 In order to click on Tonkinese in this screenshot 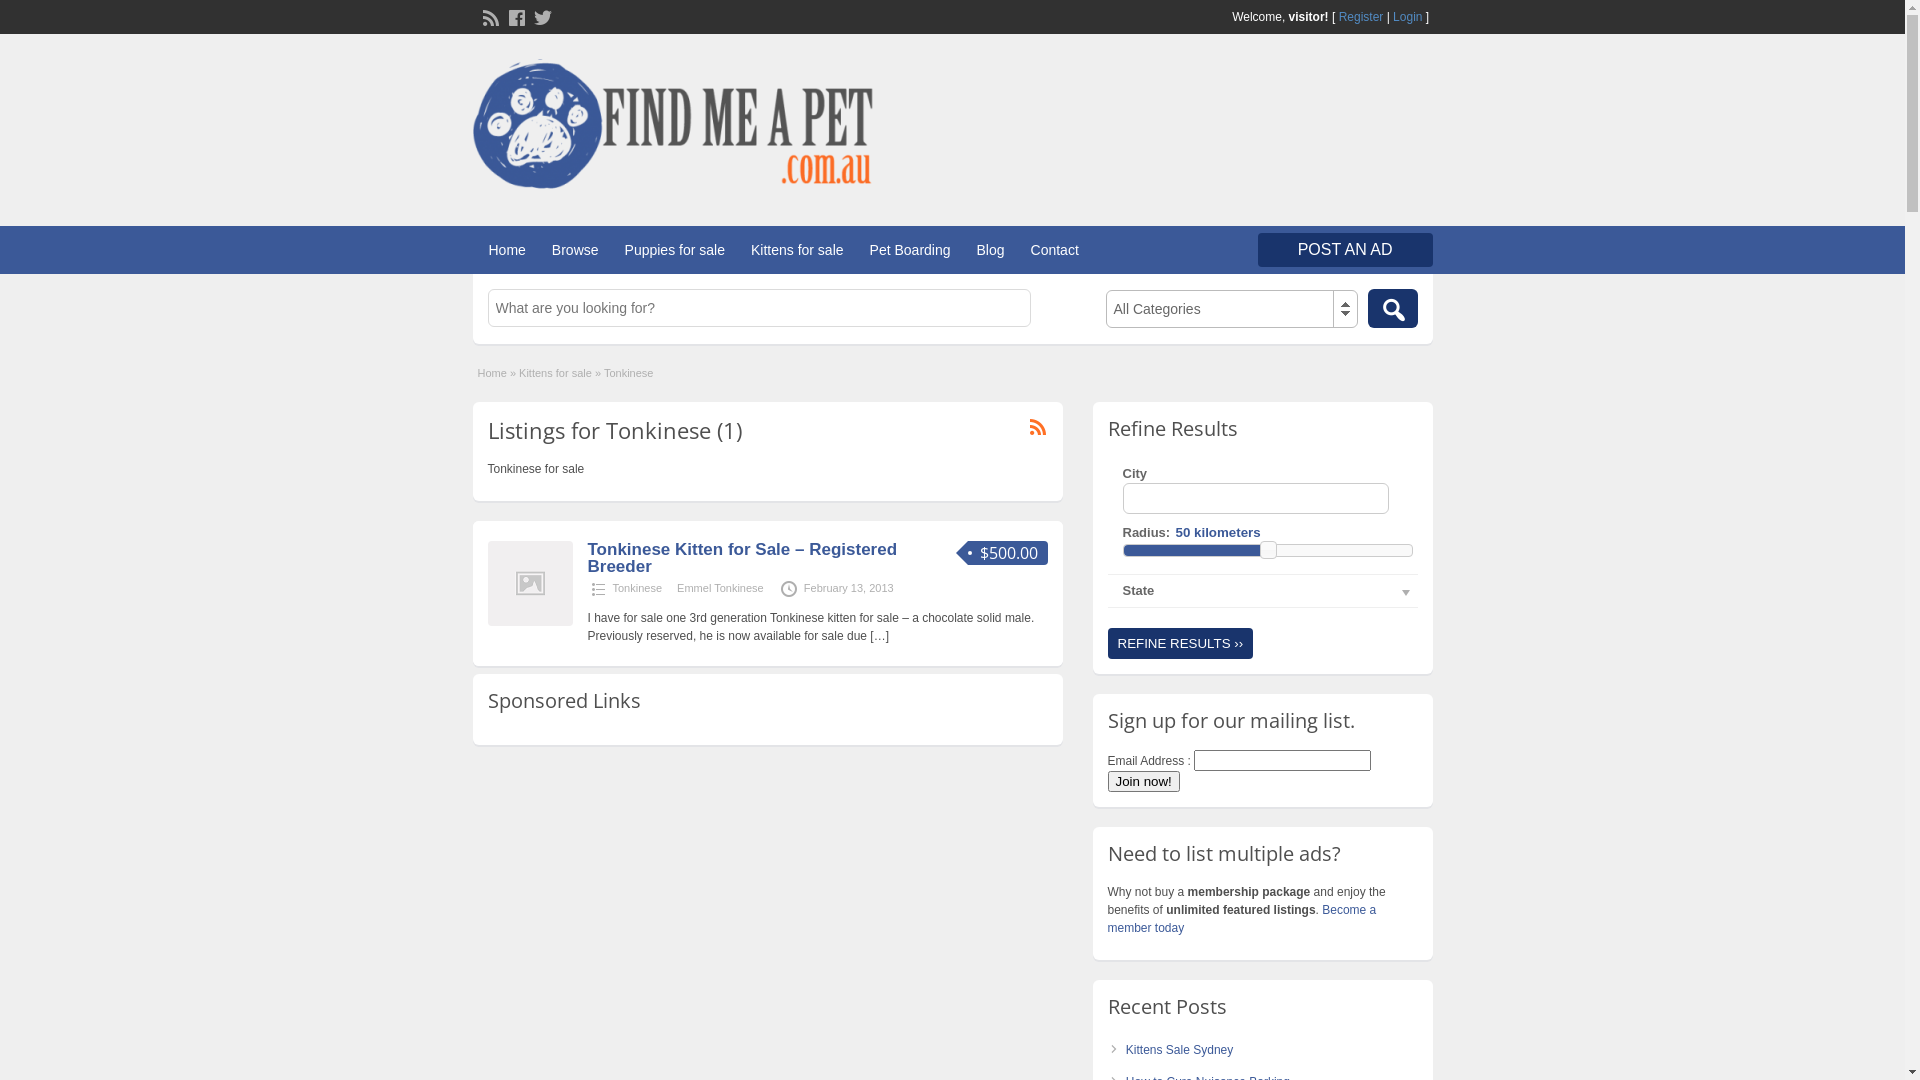, I will do `click(637, 588)`.